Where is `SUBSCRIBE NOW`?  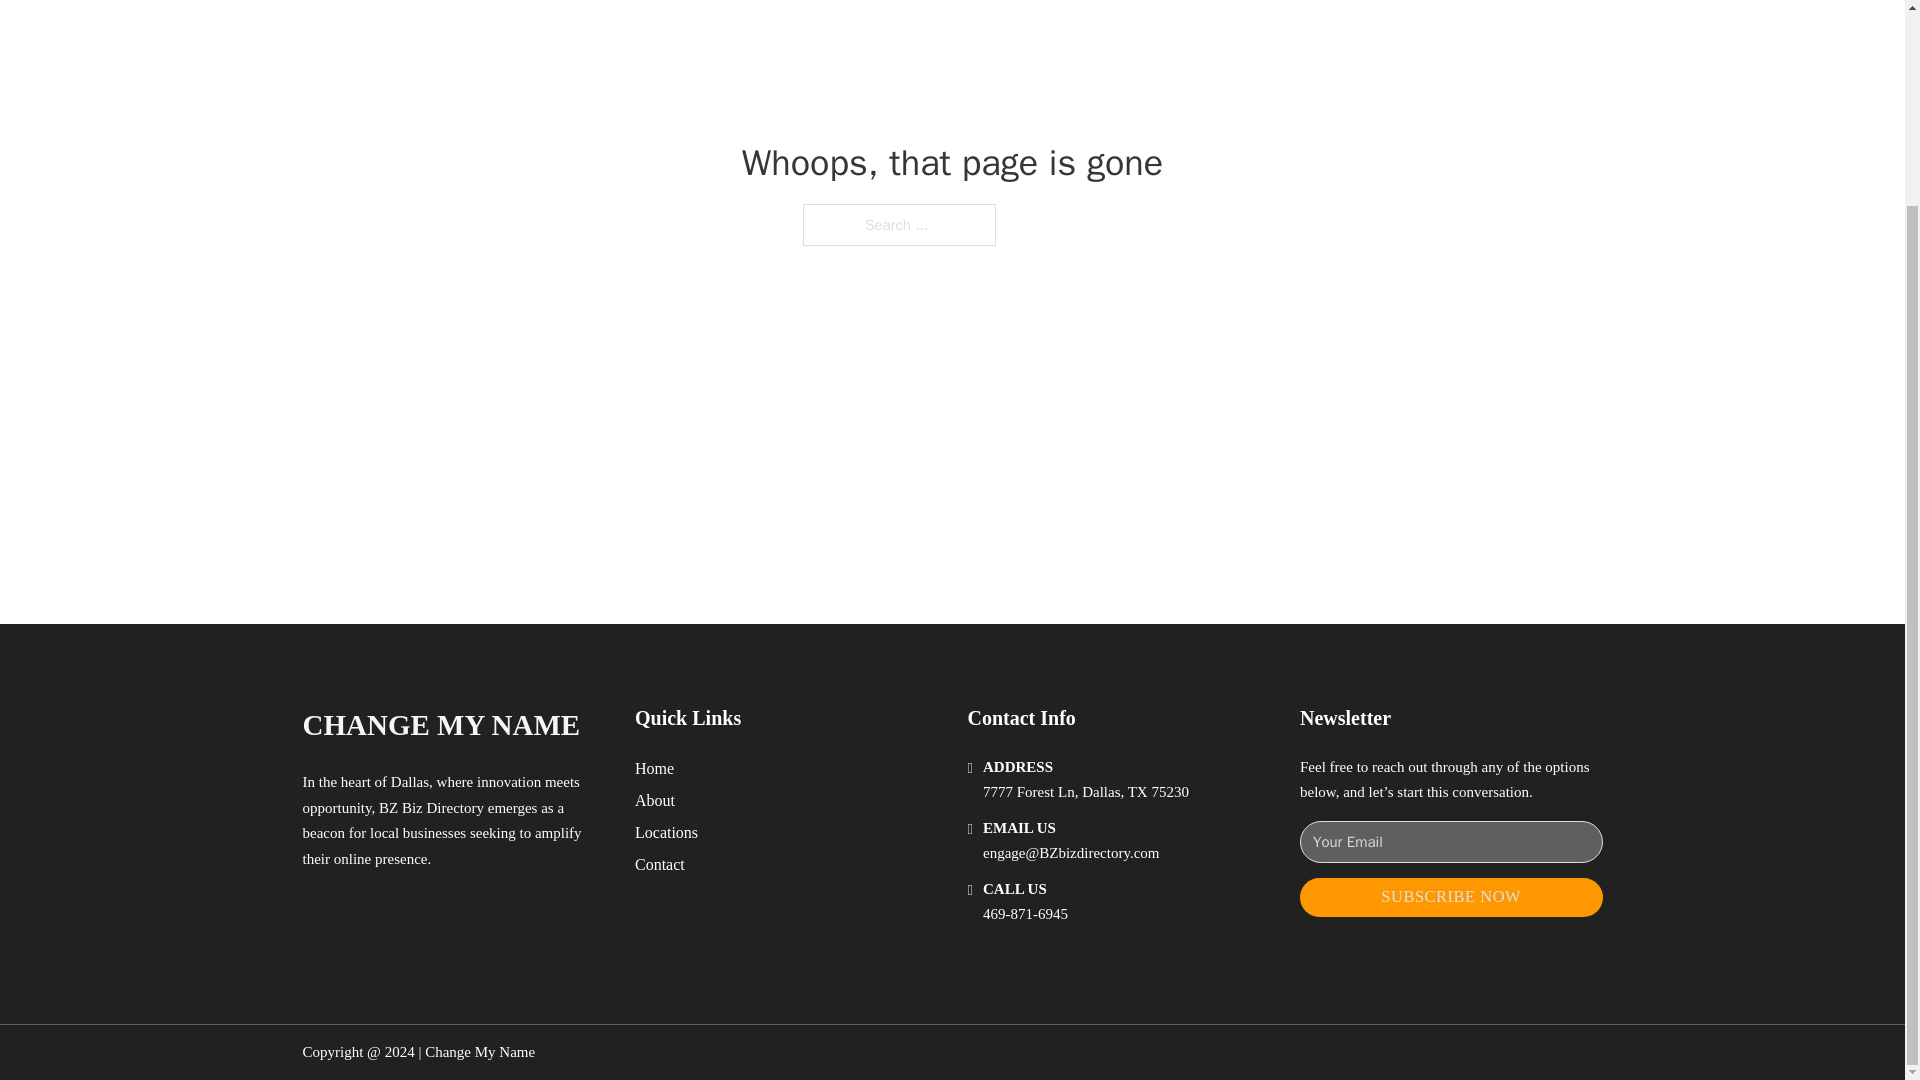
SUBSCRIBE NOW is located at coordinates (1451, 897).